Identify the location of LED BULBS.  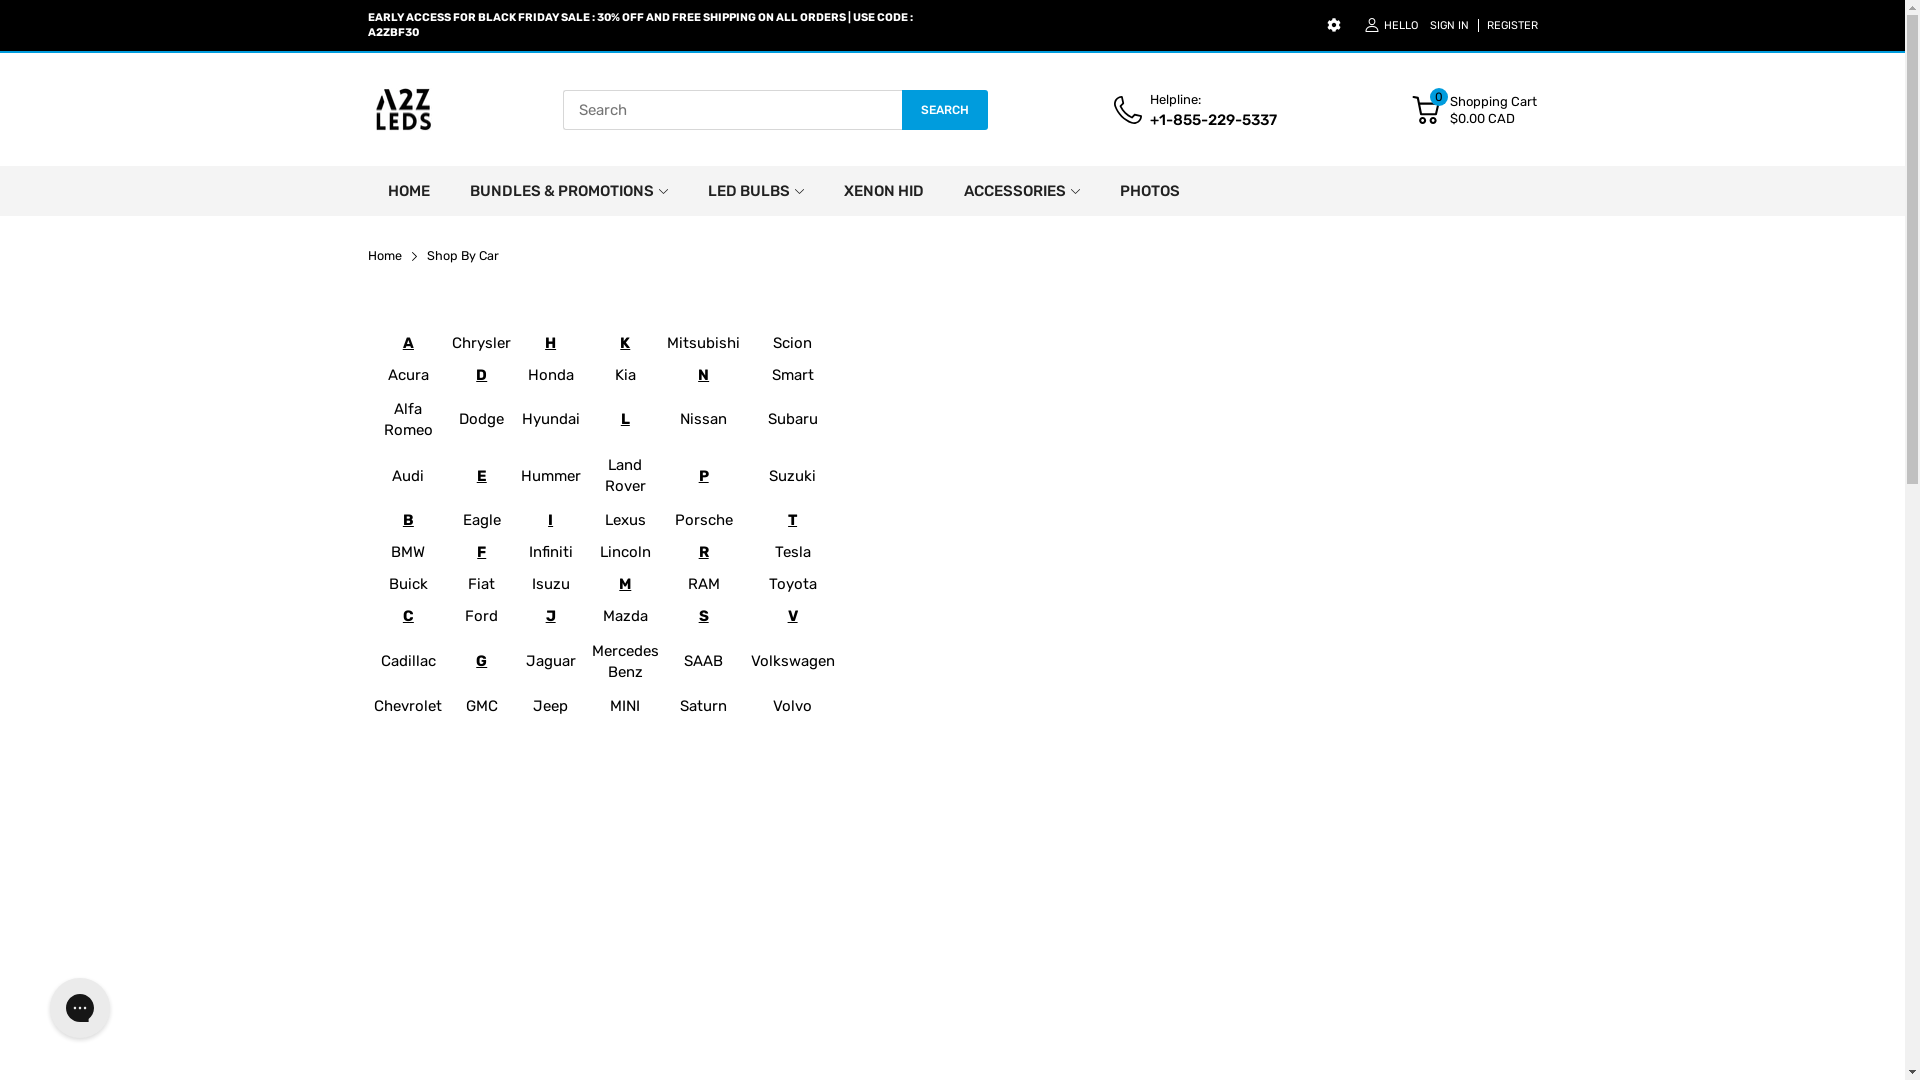
(749, 191).